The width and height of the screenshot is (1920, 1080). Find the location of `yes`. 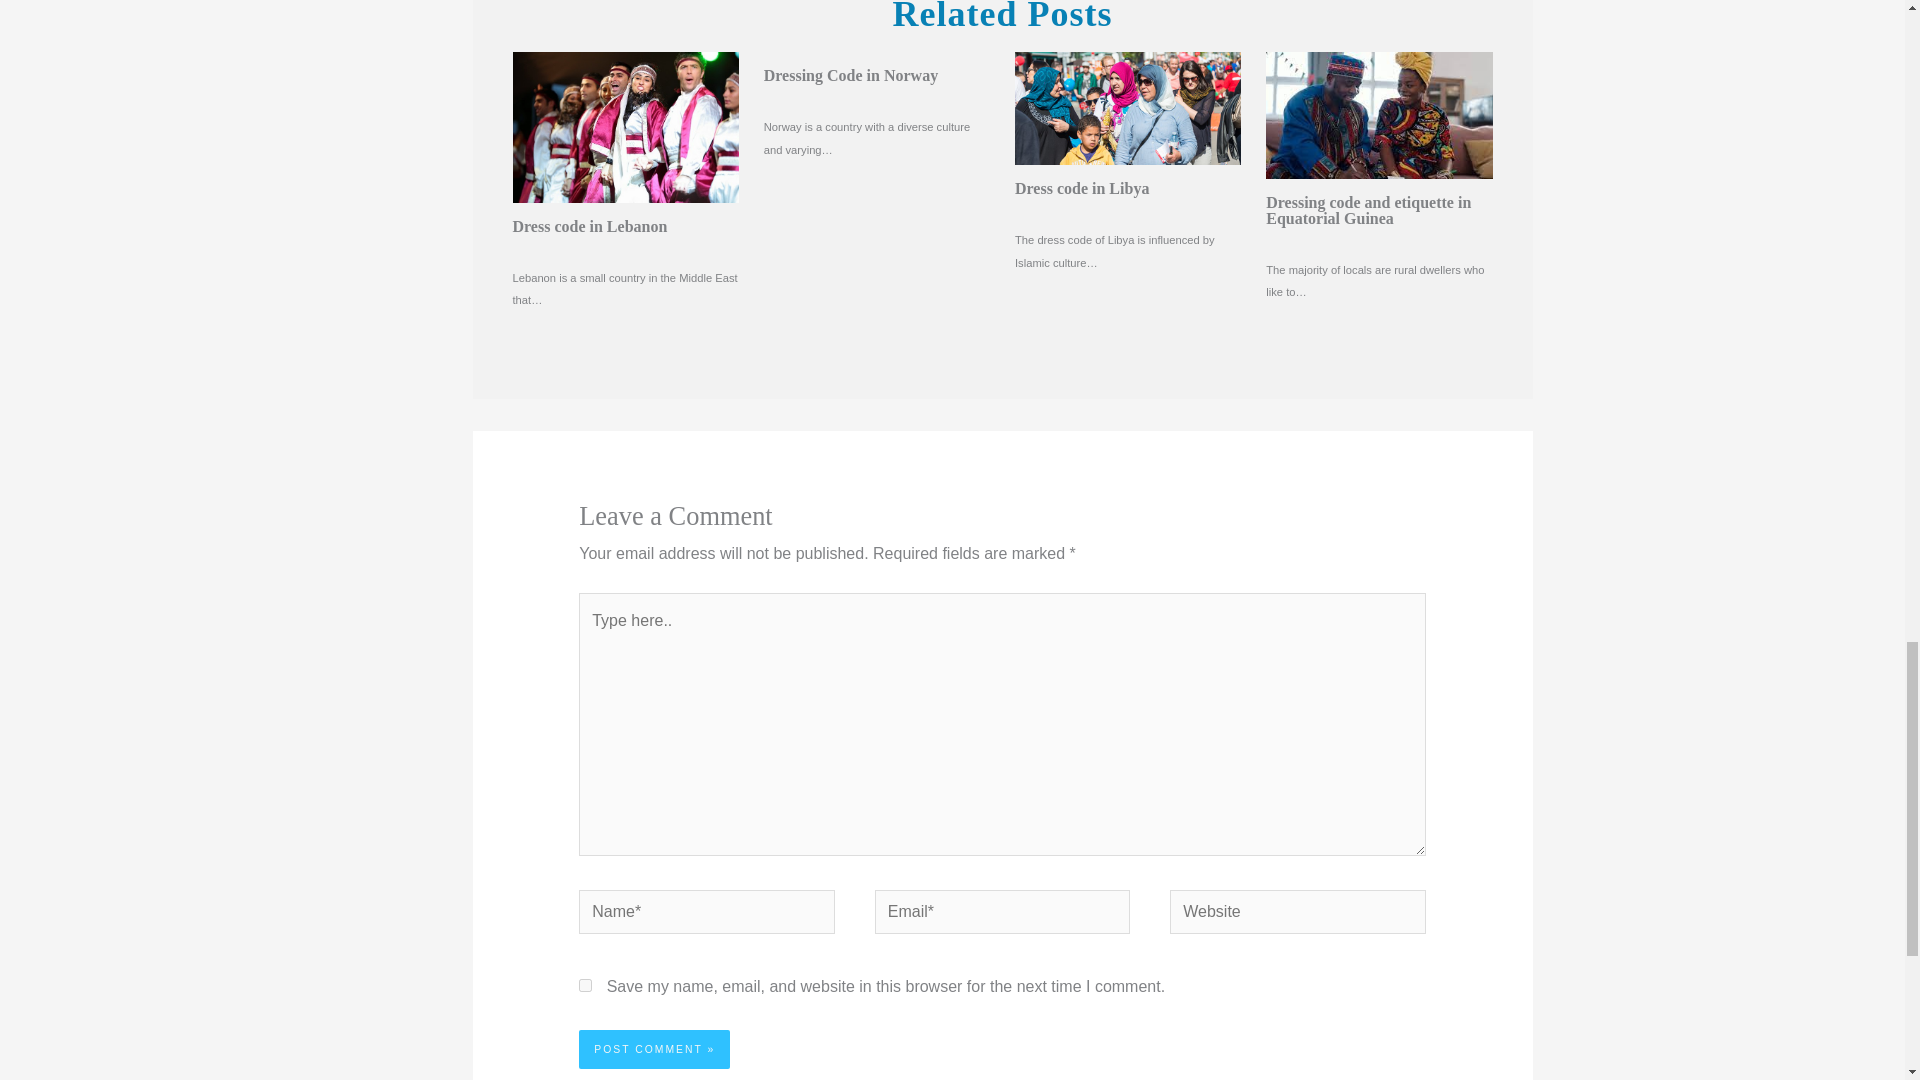

yes is located at coordinates (585, 985).